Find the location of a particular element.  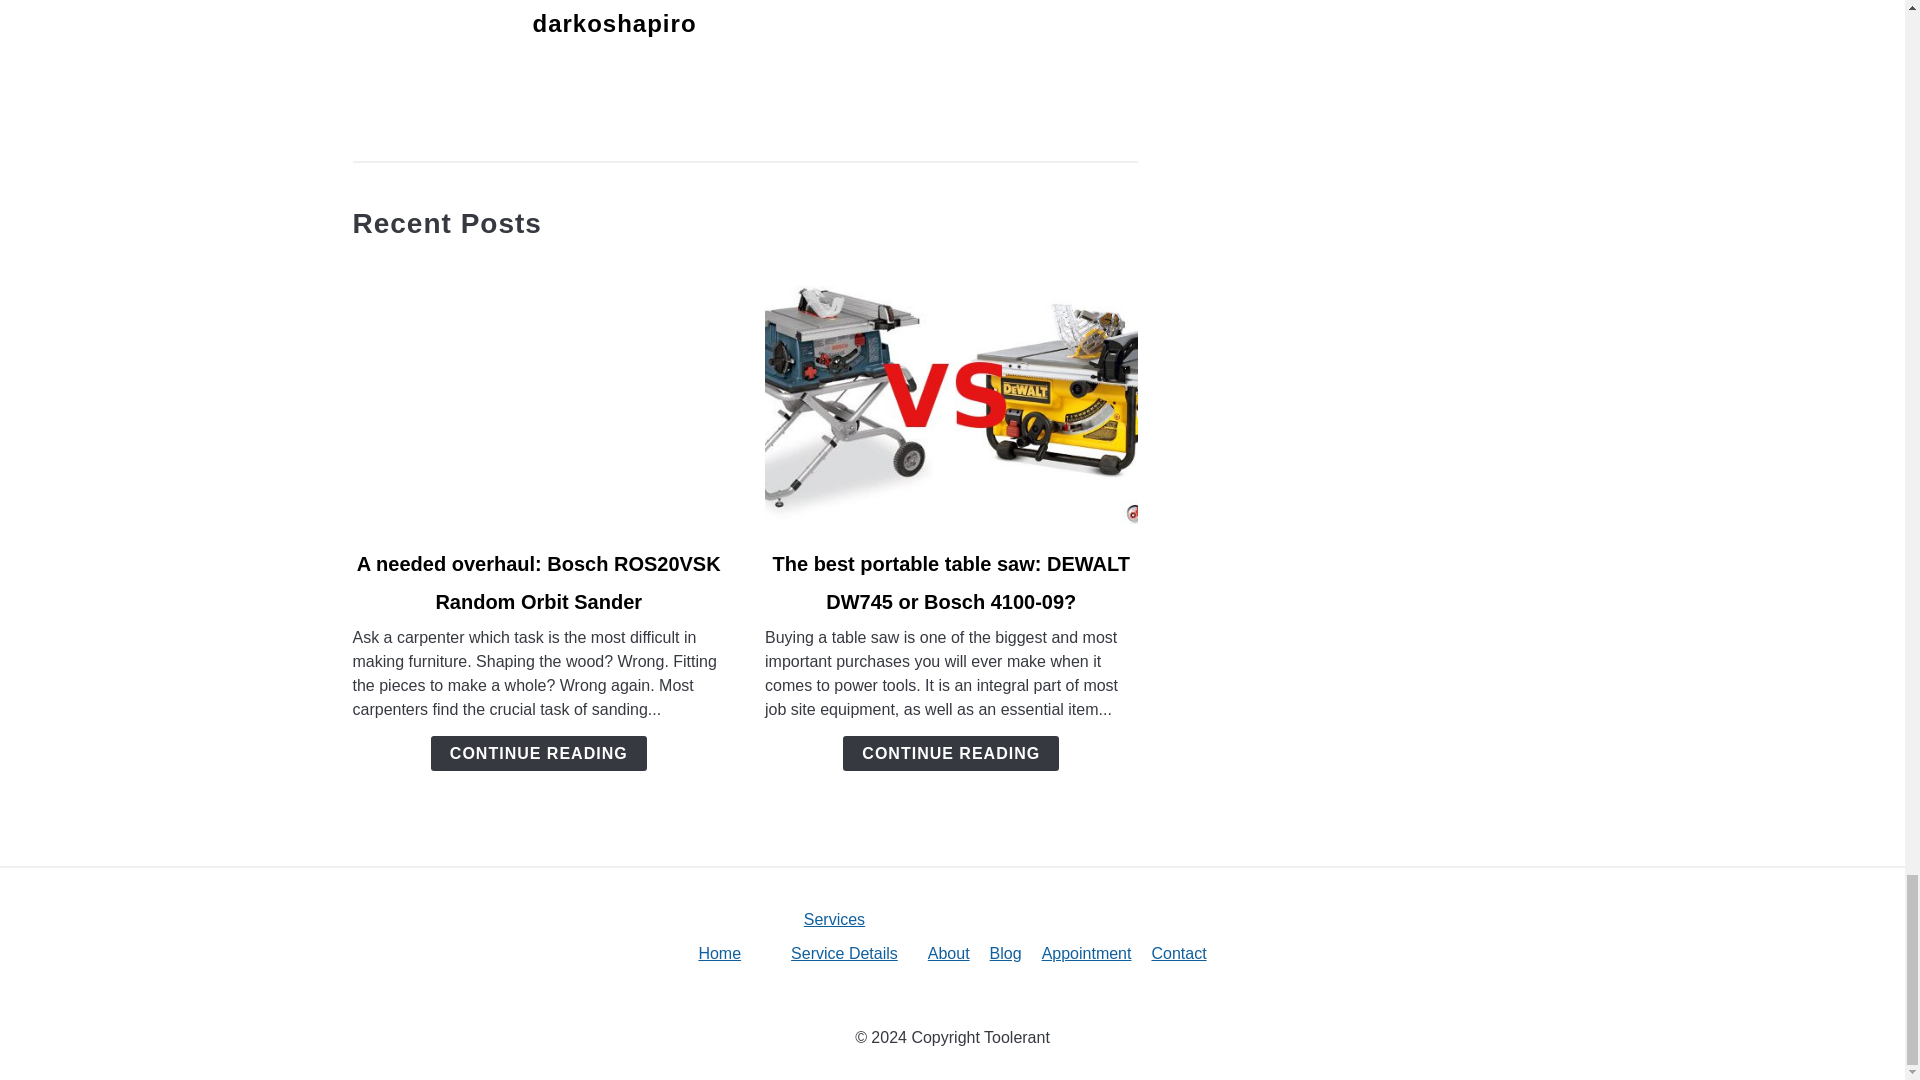

CONTINUE READING is located at coordinates (538, 753).